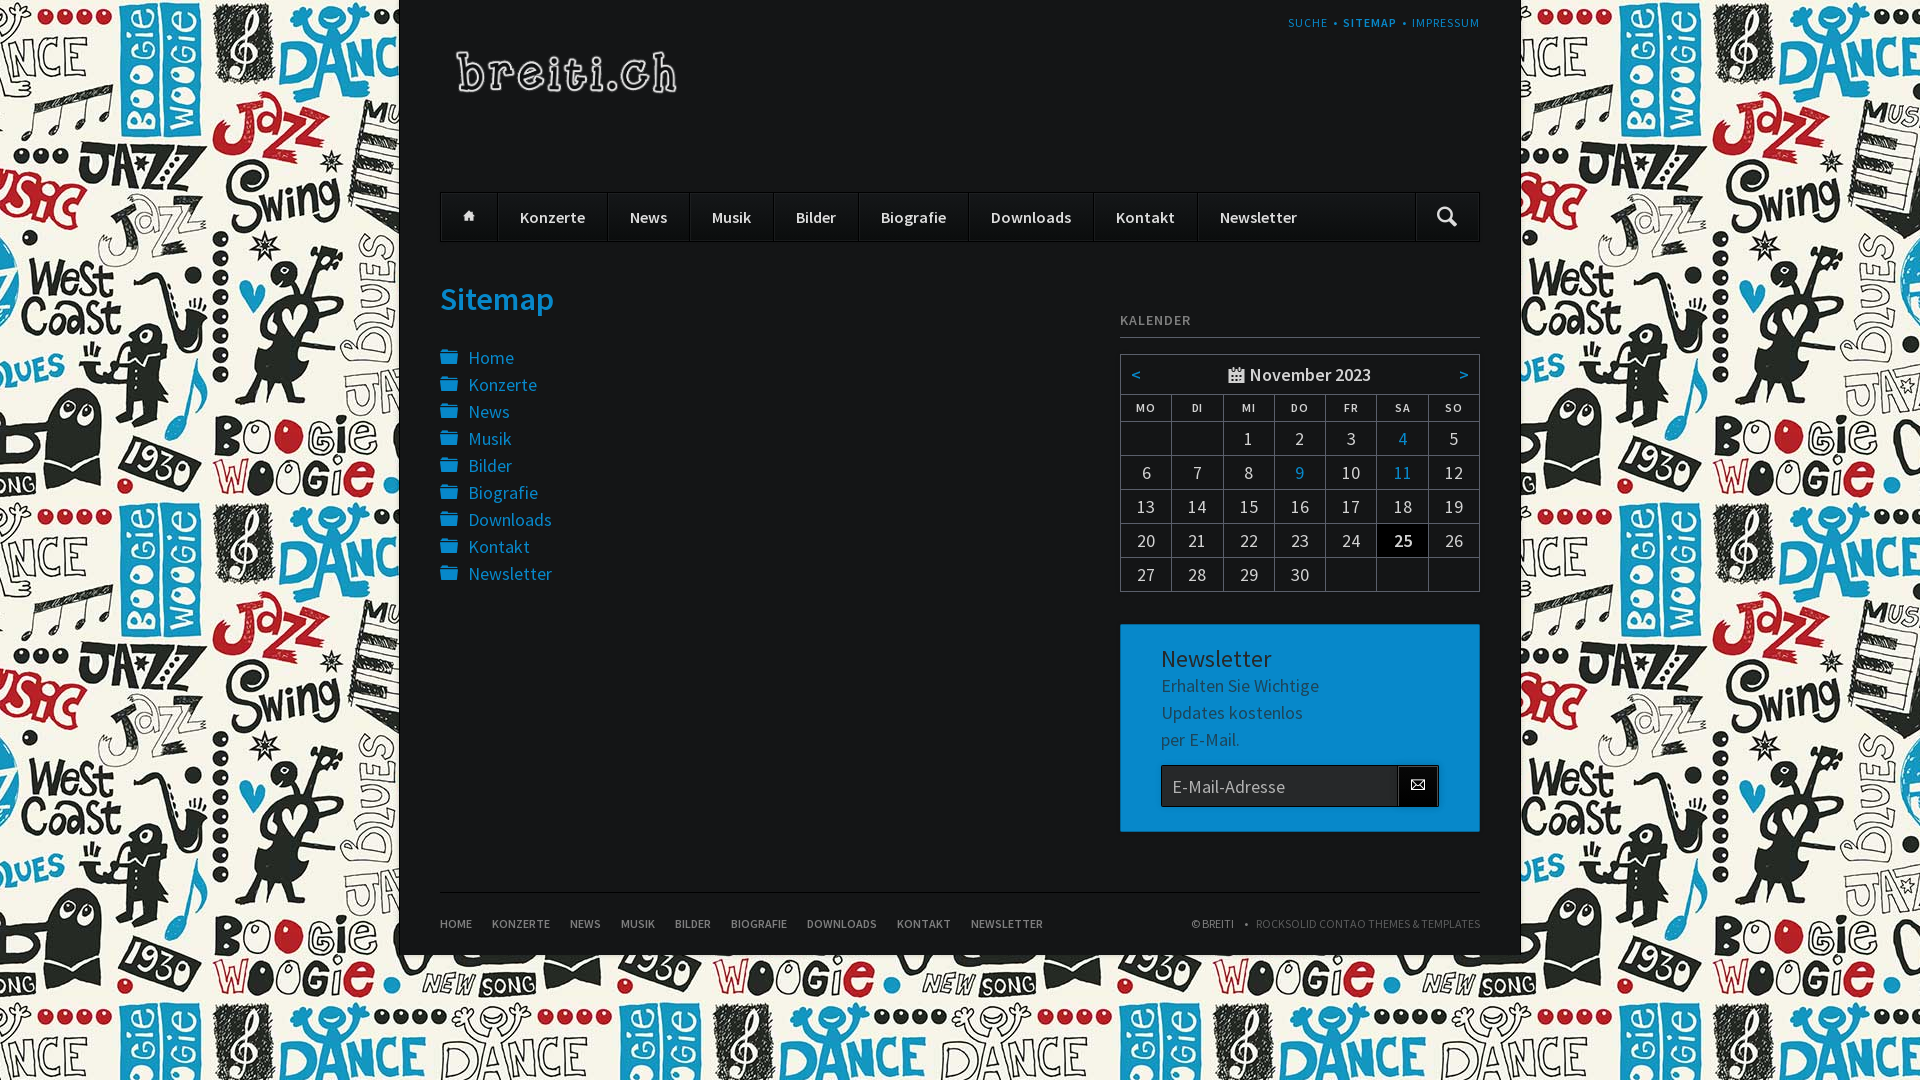 The height and width of the screenshot is (1080, 1920). What do you see at coordinates (648, 217) in the screenshot?
I see `News` at bounding box center [648, 217].